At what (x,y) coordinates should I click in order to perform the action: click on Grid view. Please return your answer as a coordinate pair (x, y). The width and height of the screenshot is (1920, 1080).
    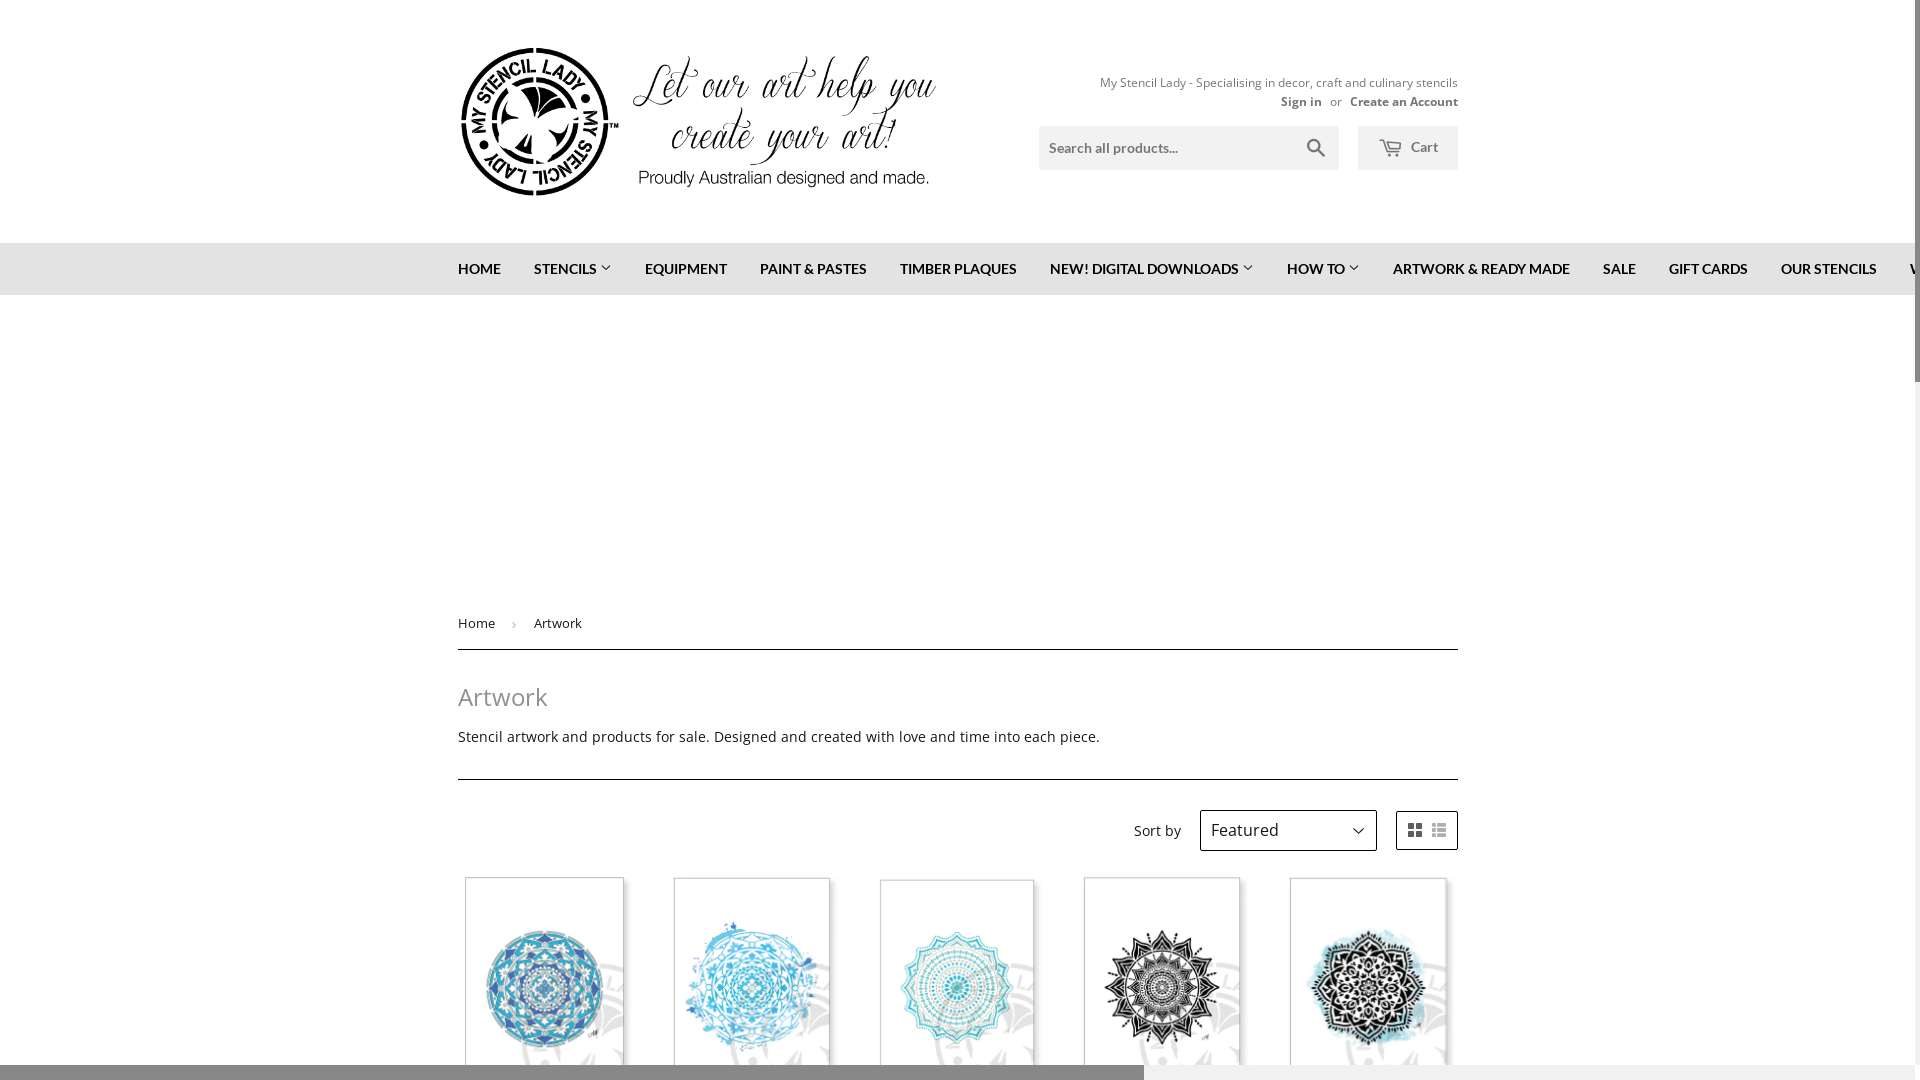
    Looking at the image, I should click on (1415, 830).